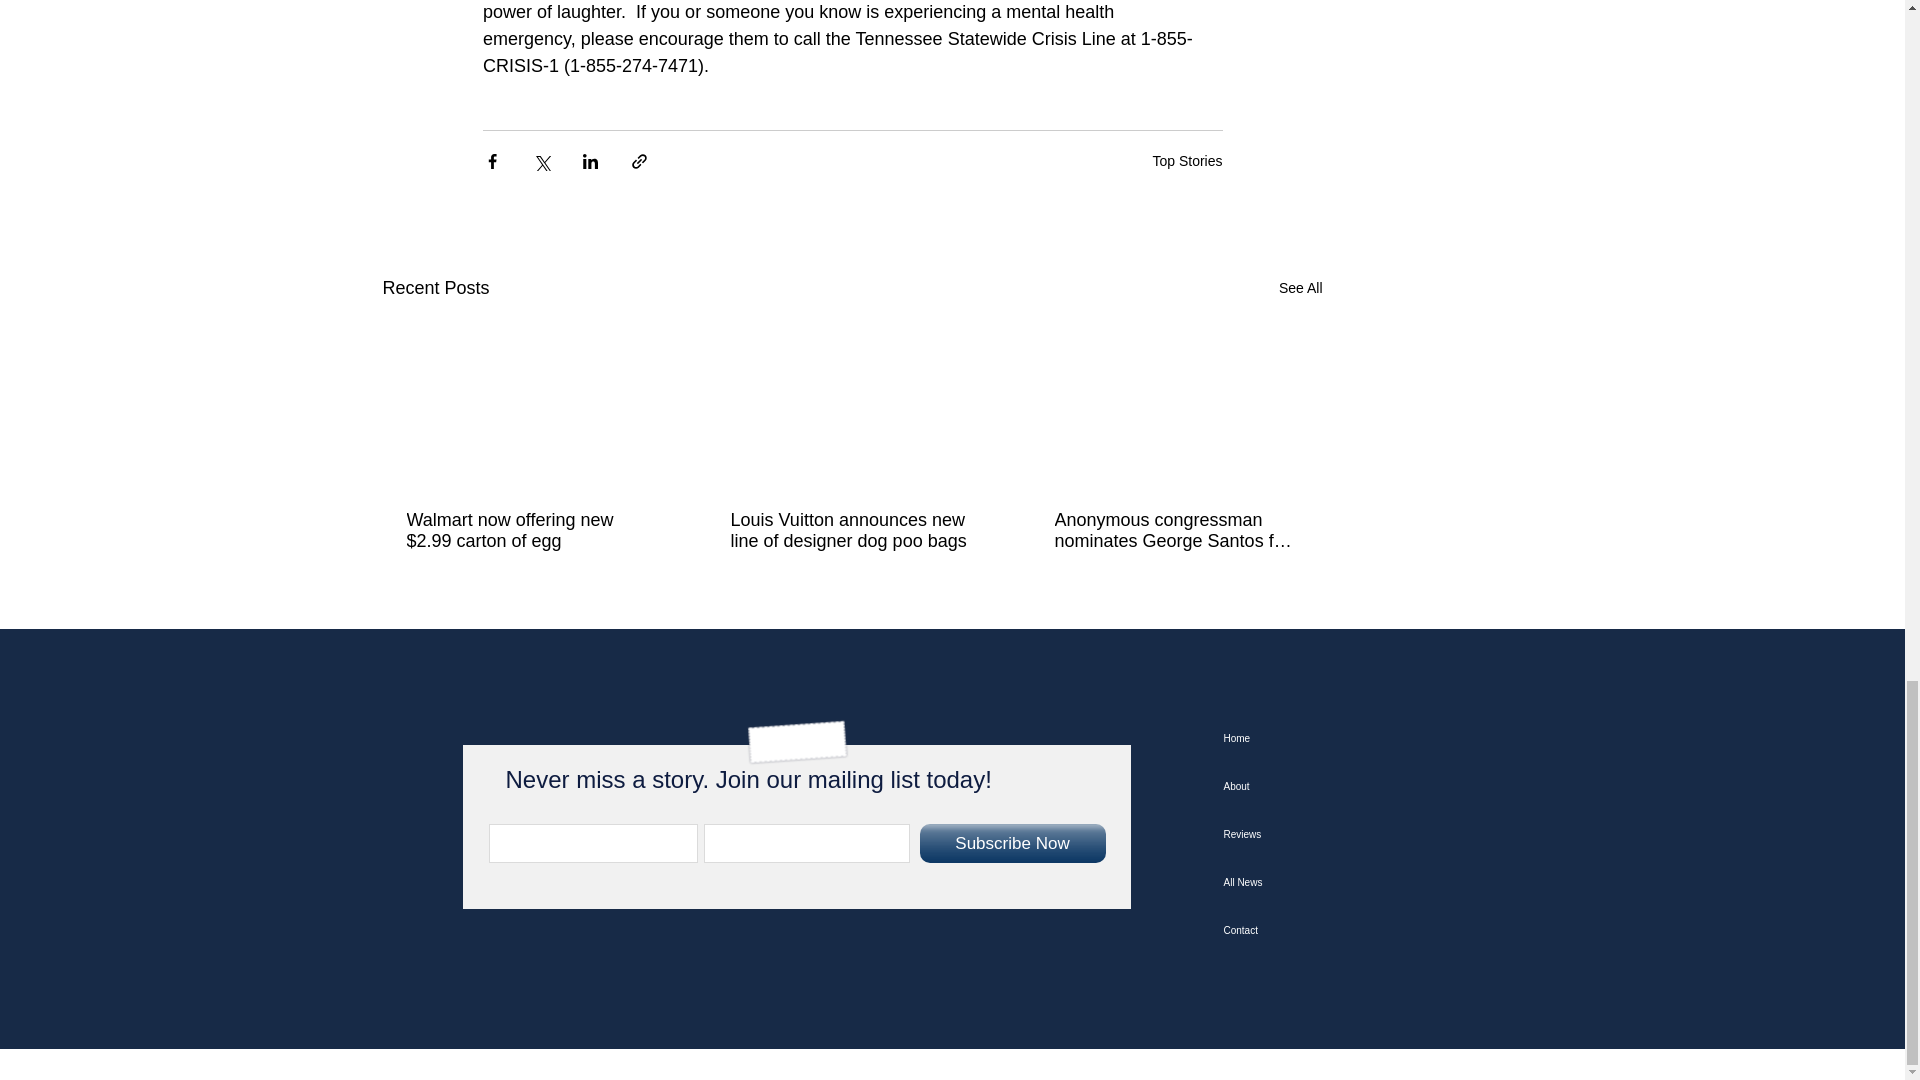 This screenshot has height=1080, width=1920. What do you see at coordinates (850, 530) in the screenshot?
I see `Louis Vuitton announces new line of designer dog poo bags` at bounding box center [850, 530].